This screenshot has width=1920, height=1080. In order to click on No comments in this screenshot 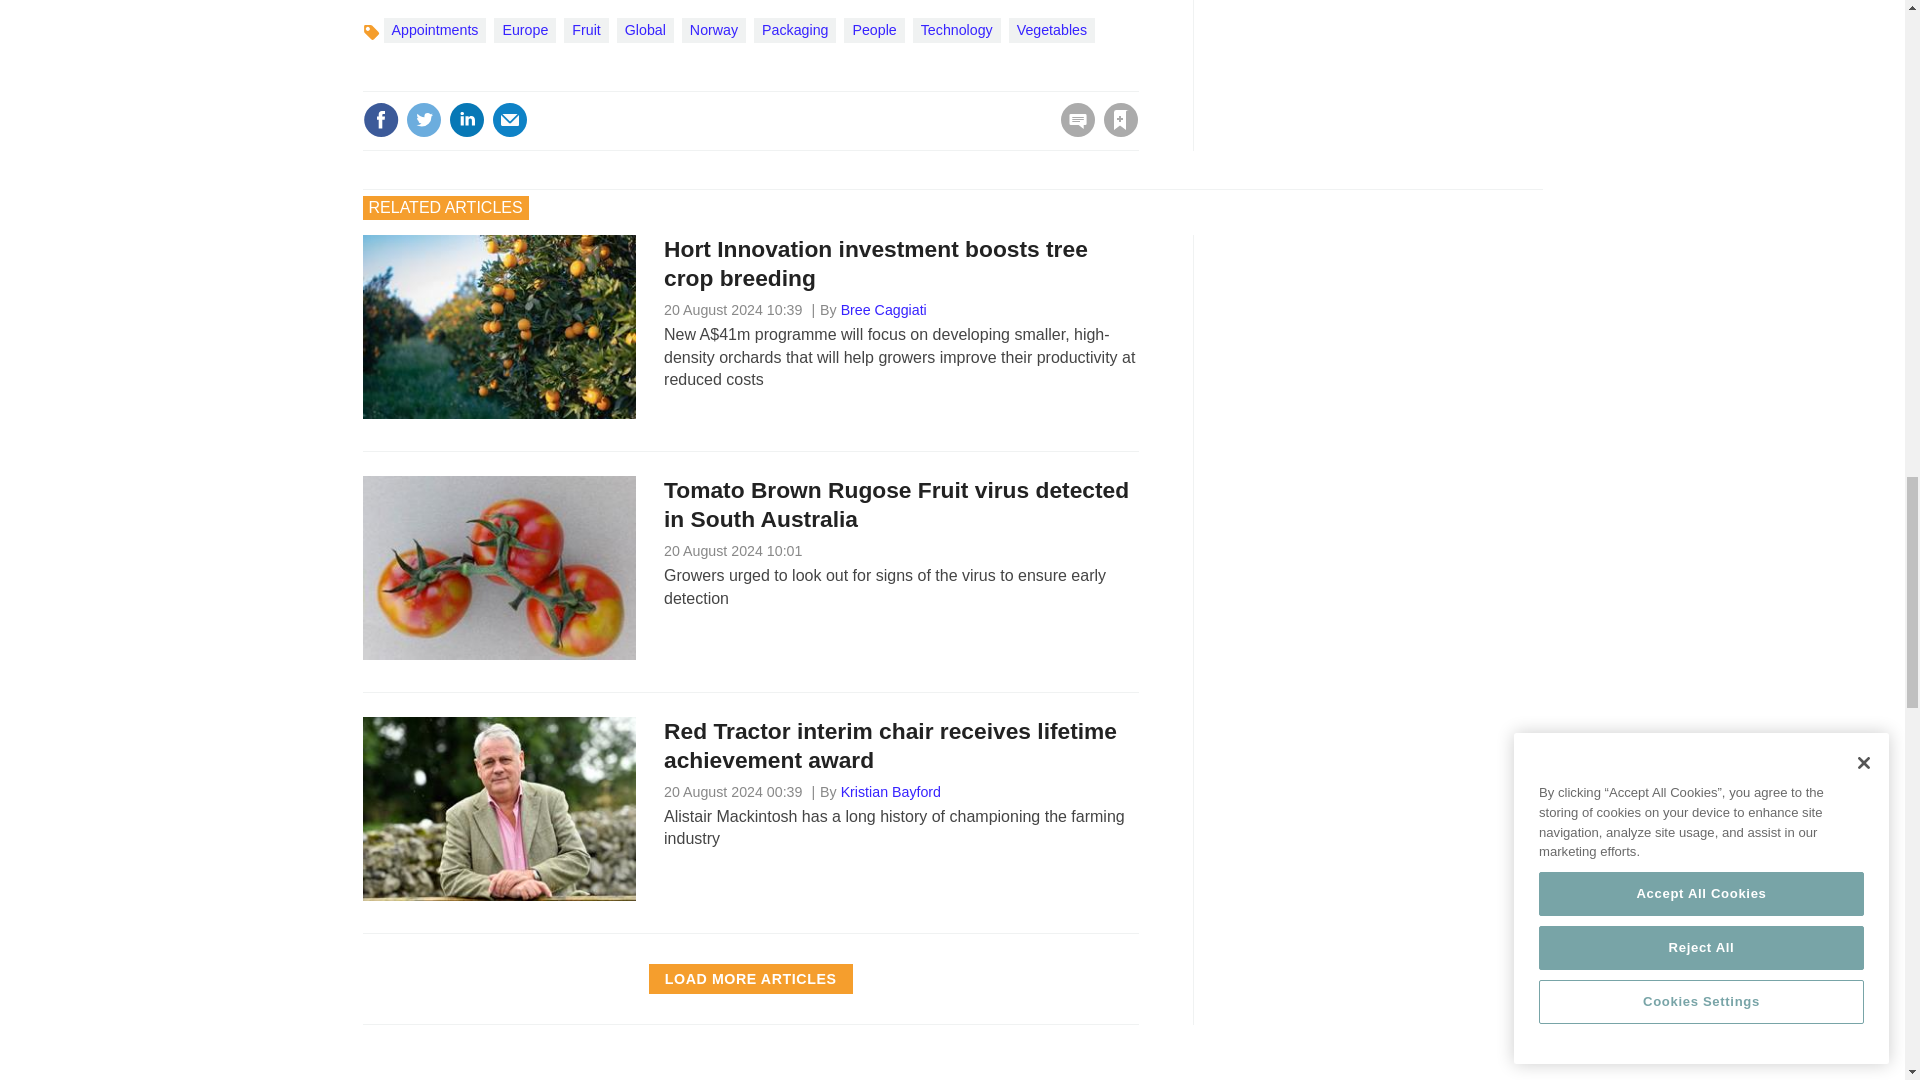, I will do `click(1072, 132)`.